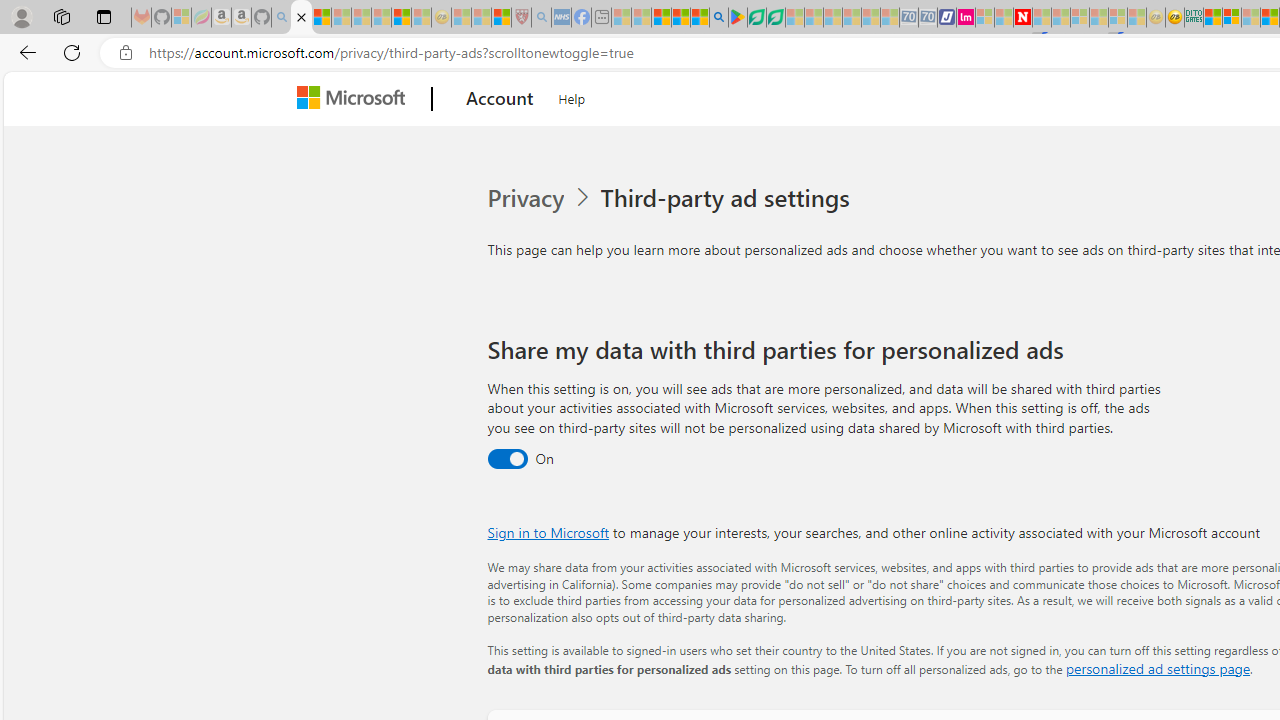 Image resolution: width=1280 pixels, height=720 pixels. What do you see at coordinates (354, 99) in the screenshot?
I see `Microsoft` at bounding box center [354, 99].